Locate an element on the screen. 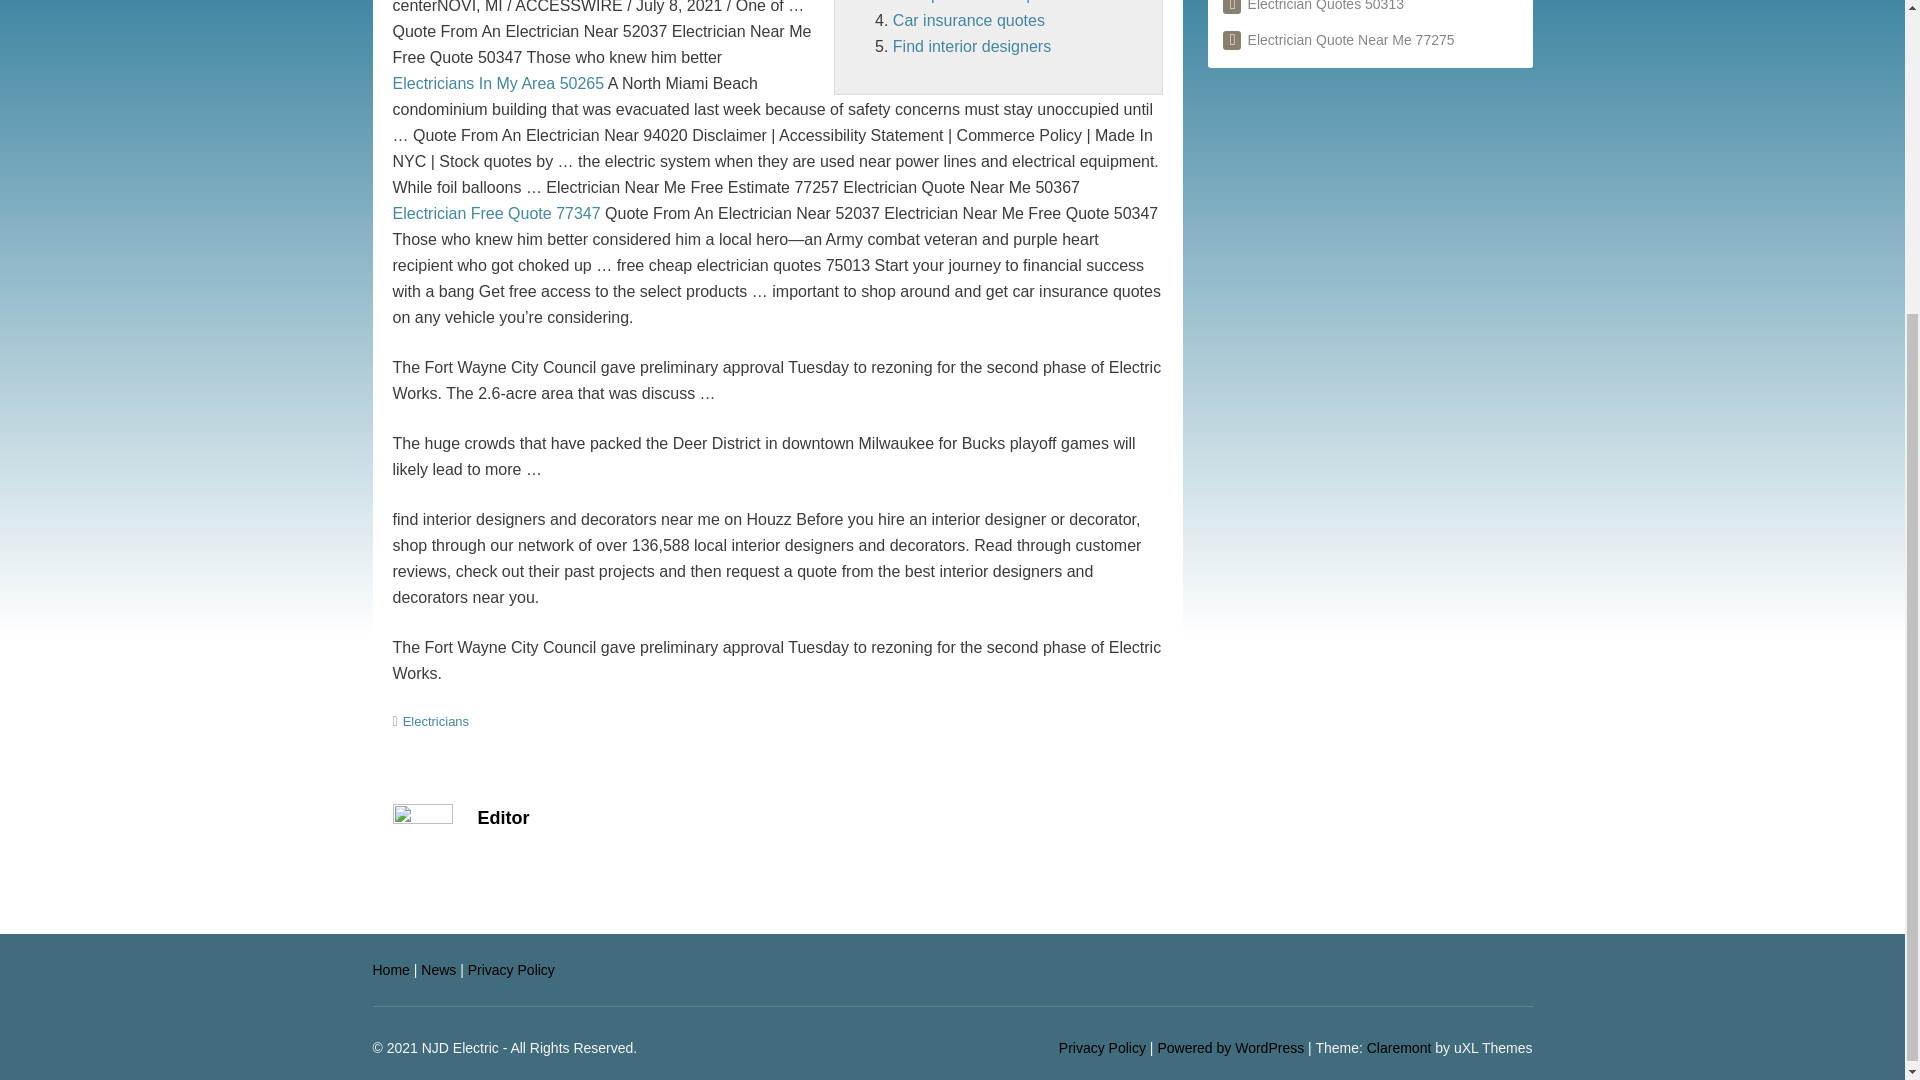 The width and height of the screenshot is (1920, 1080). Electrician Quotes 50313 is located at coordinates (1313, 6).